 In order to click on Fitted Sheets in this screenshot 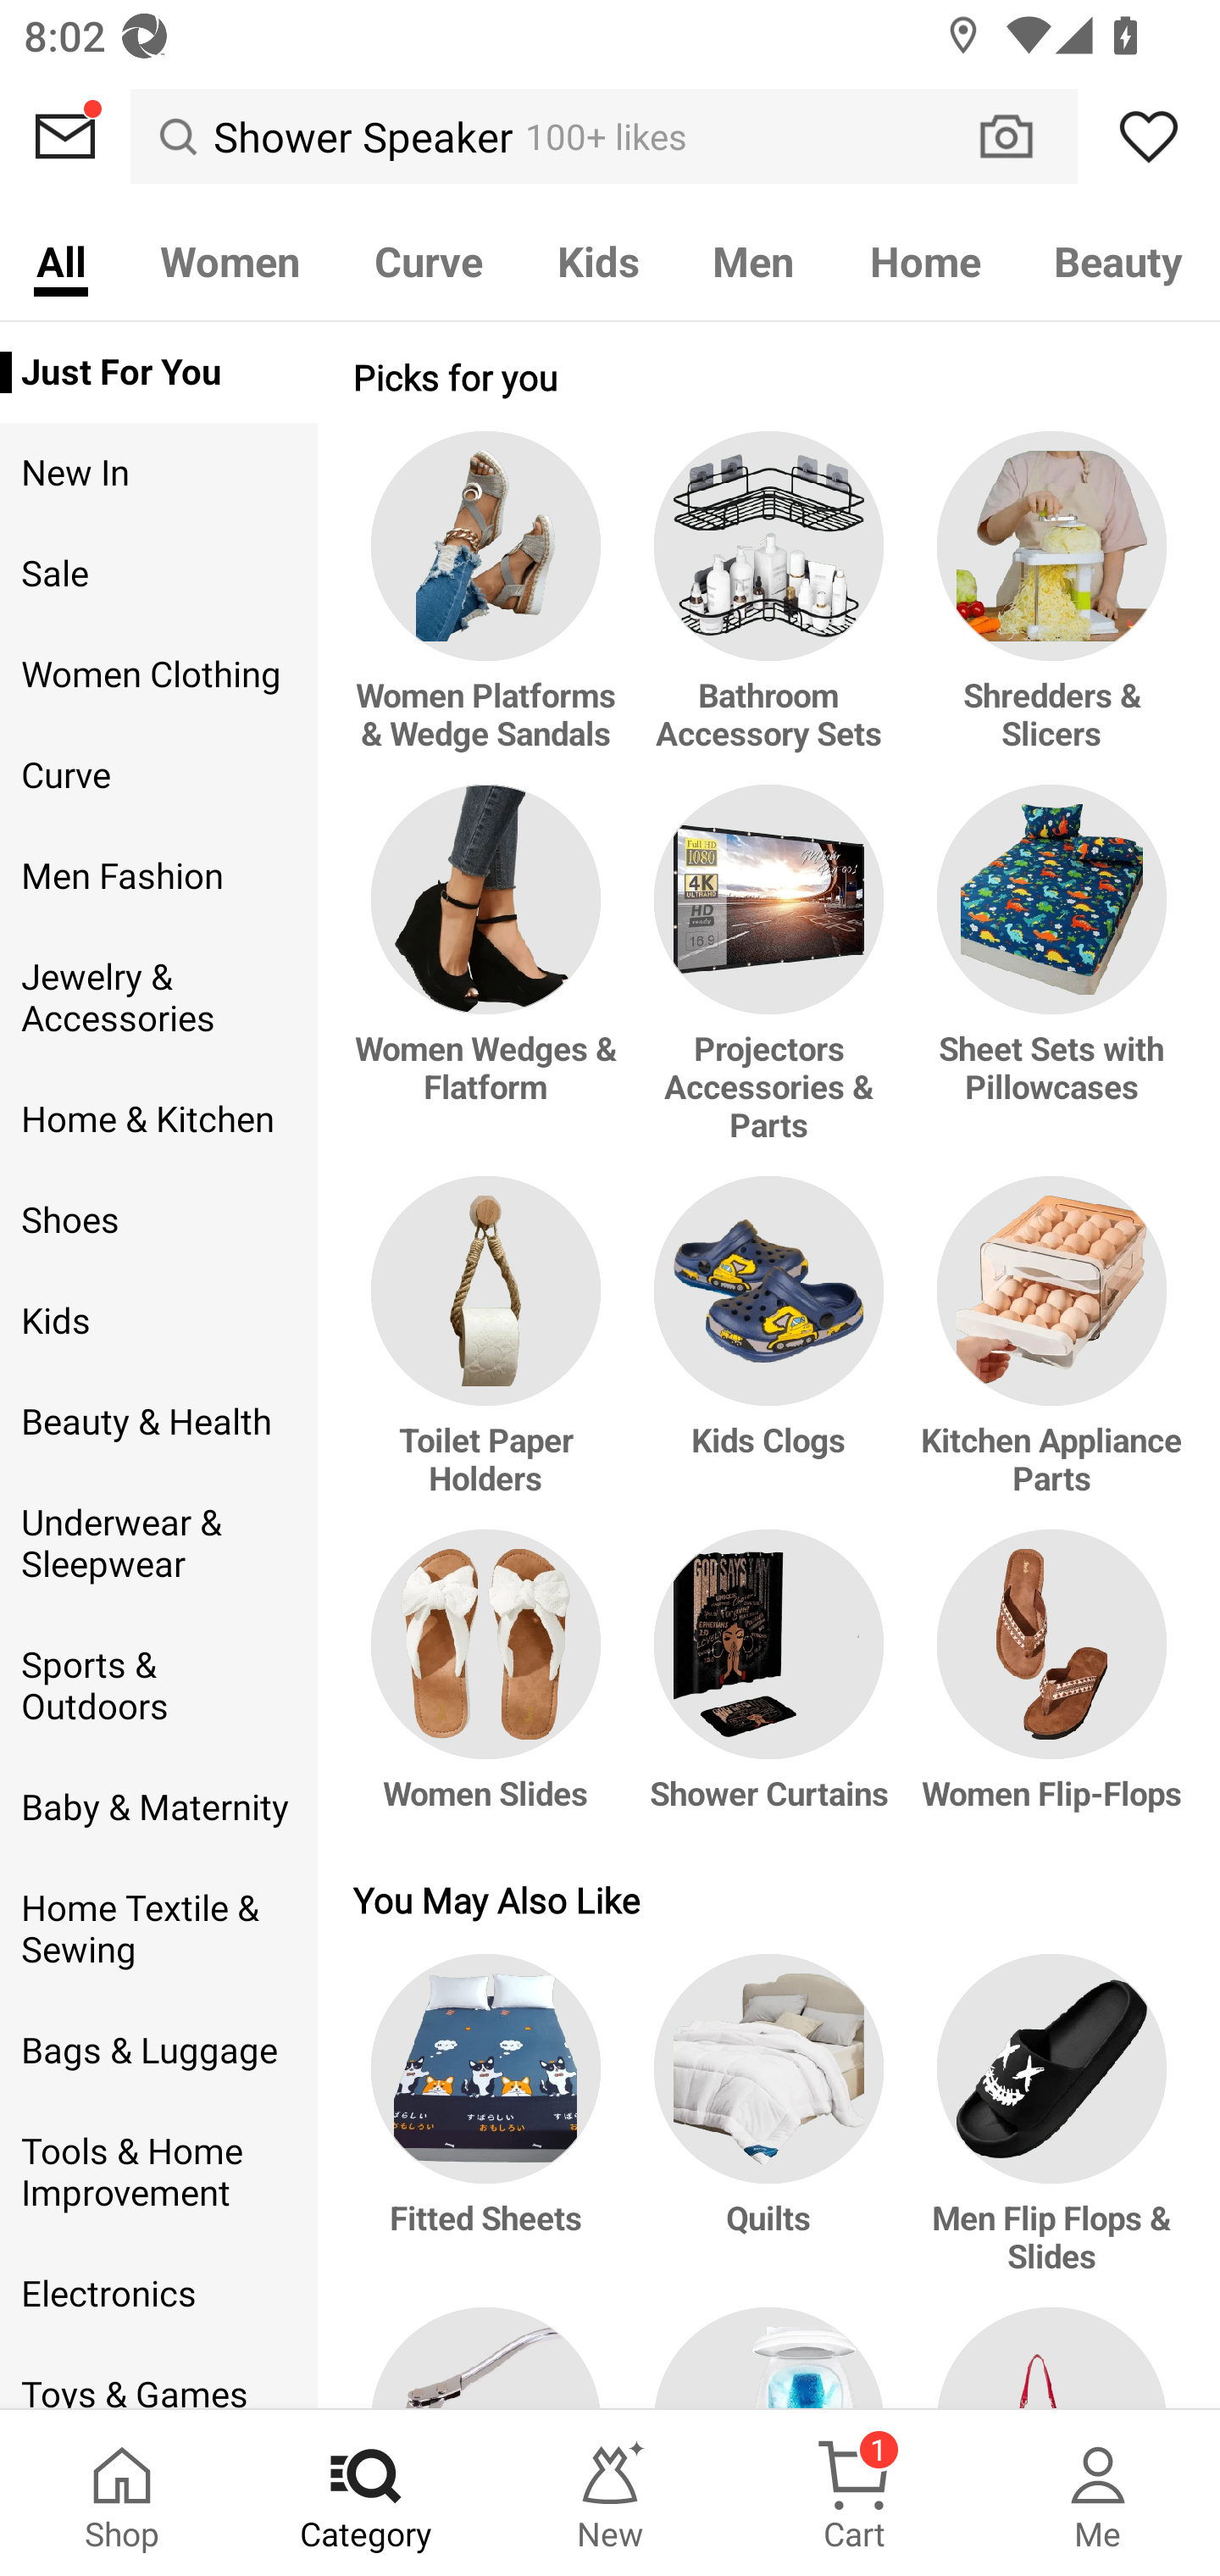, I will do `click(491, 2131)`.